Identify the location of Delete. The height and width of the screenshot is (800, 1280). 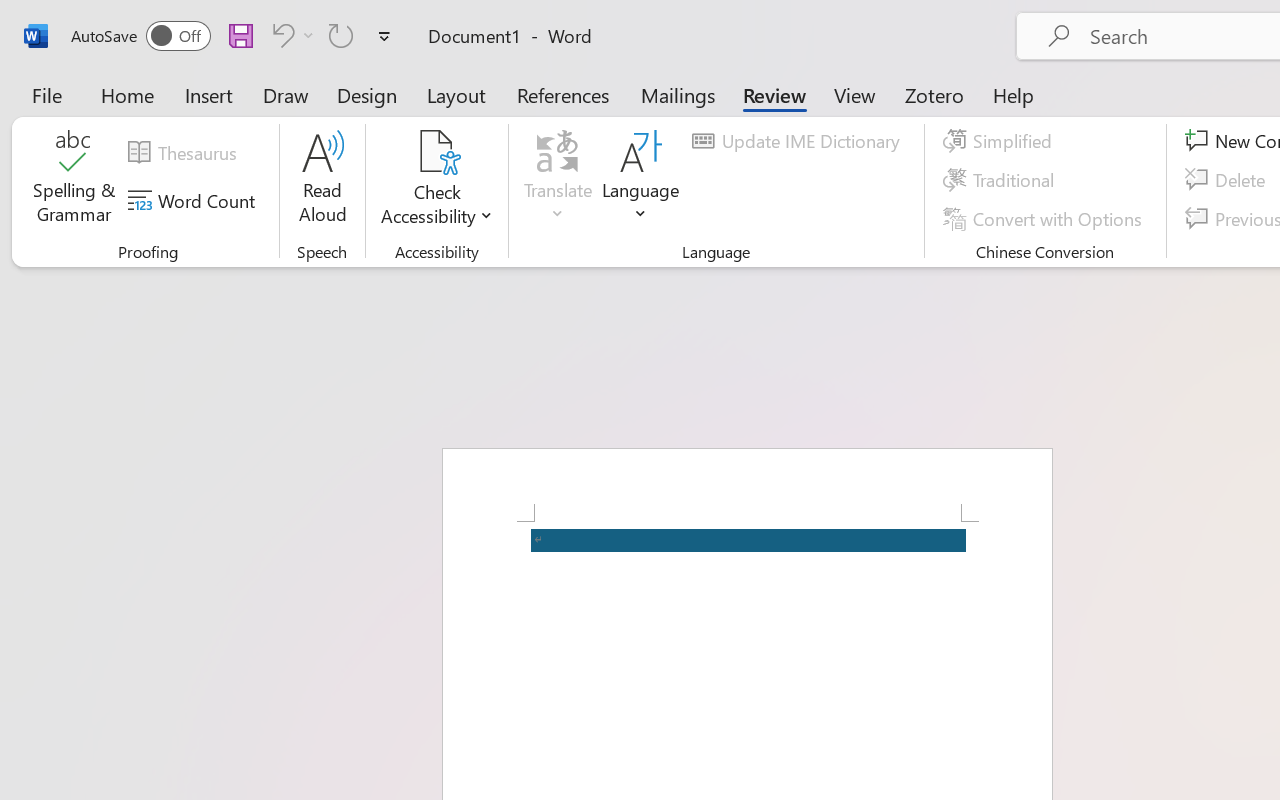
(1228, 180).